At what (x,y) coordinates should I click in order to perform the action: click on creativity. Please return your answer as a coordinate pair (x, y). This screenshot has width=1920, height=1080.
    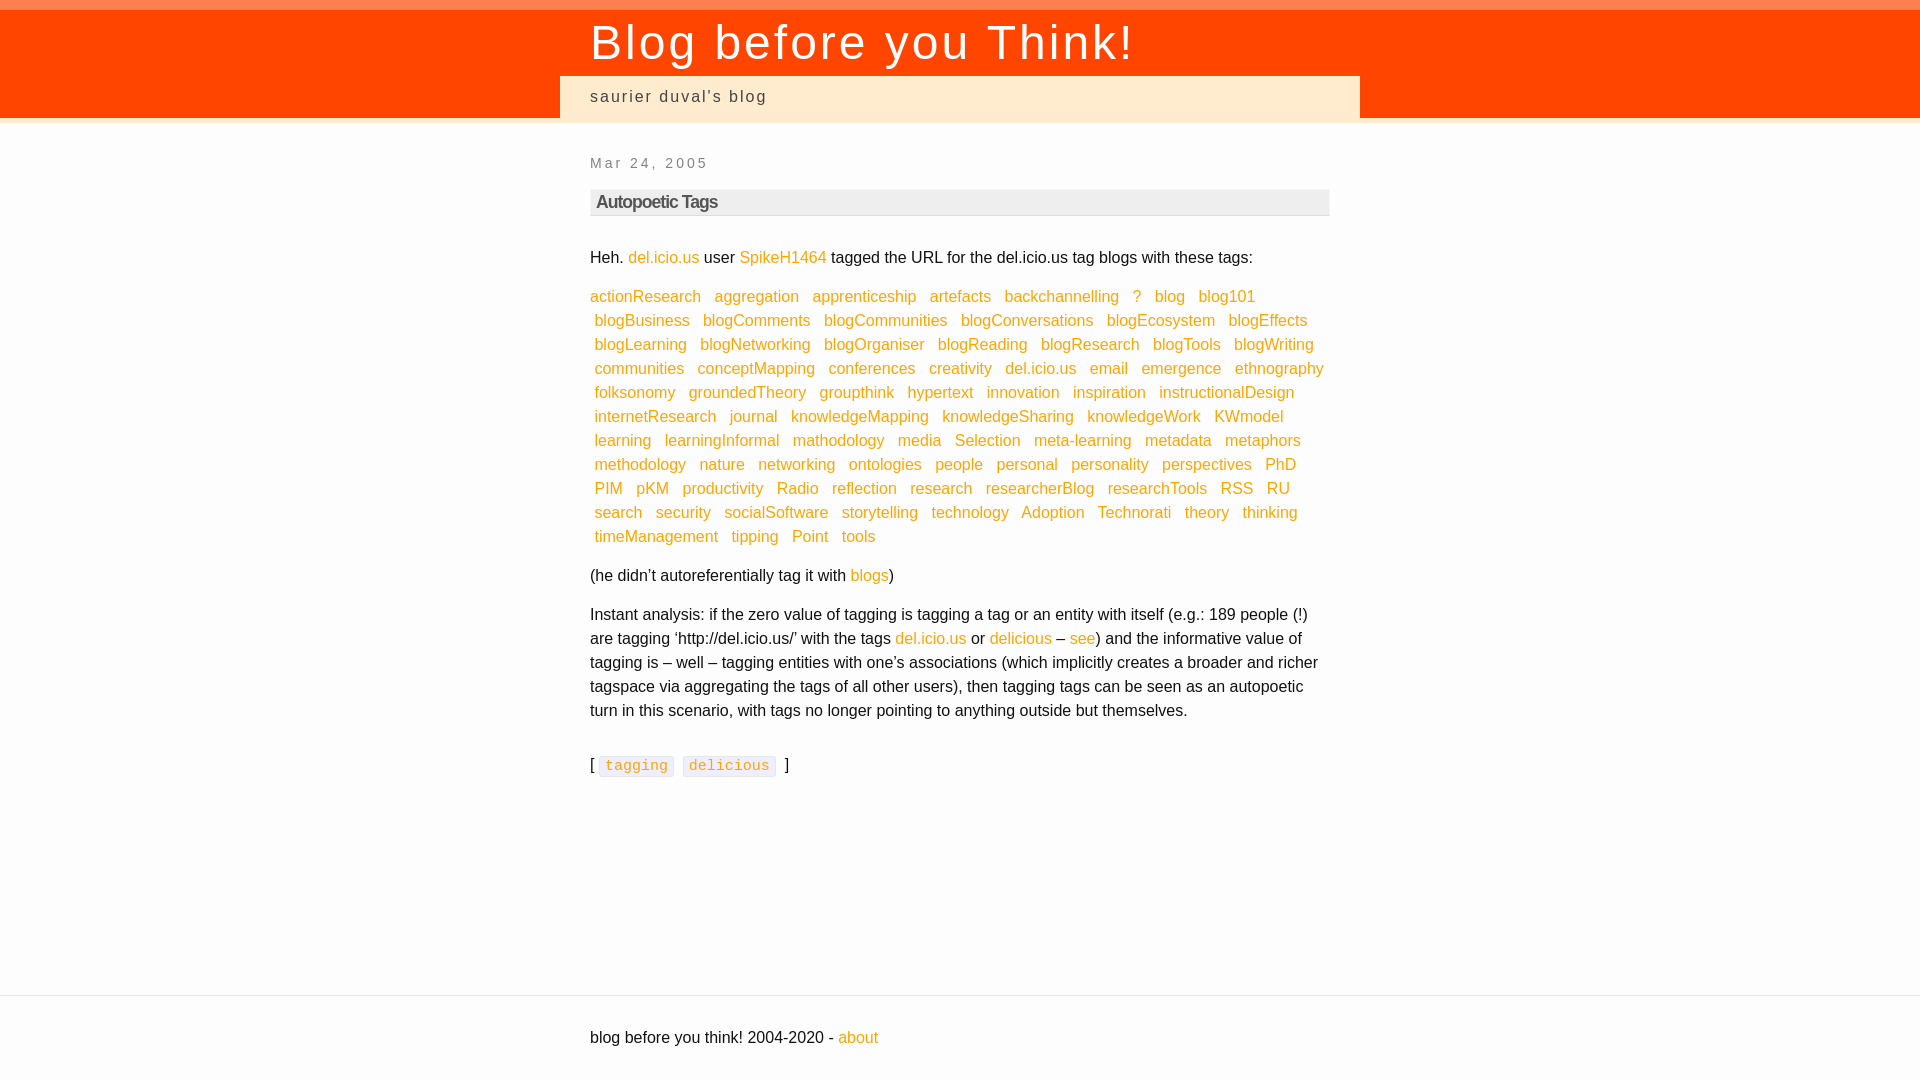
    Looking at the image, I should click on (960, 368).